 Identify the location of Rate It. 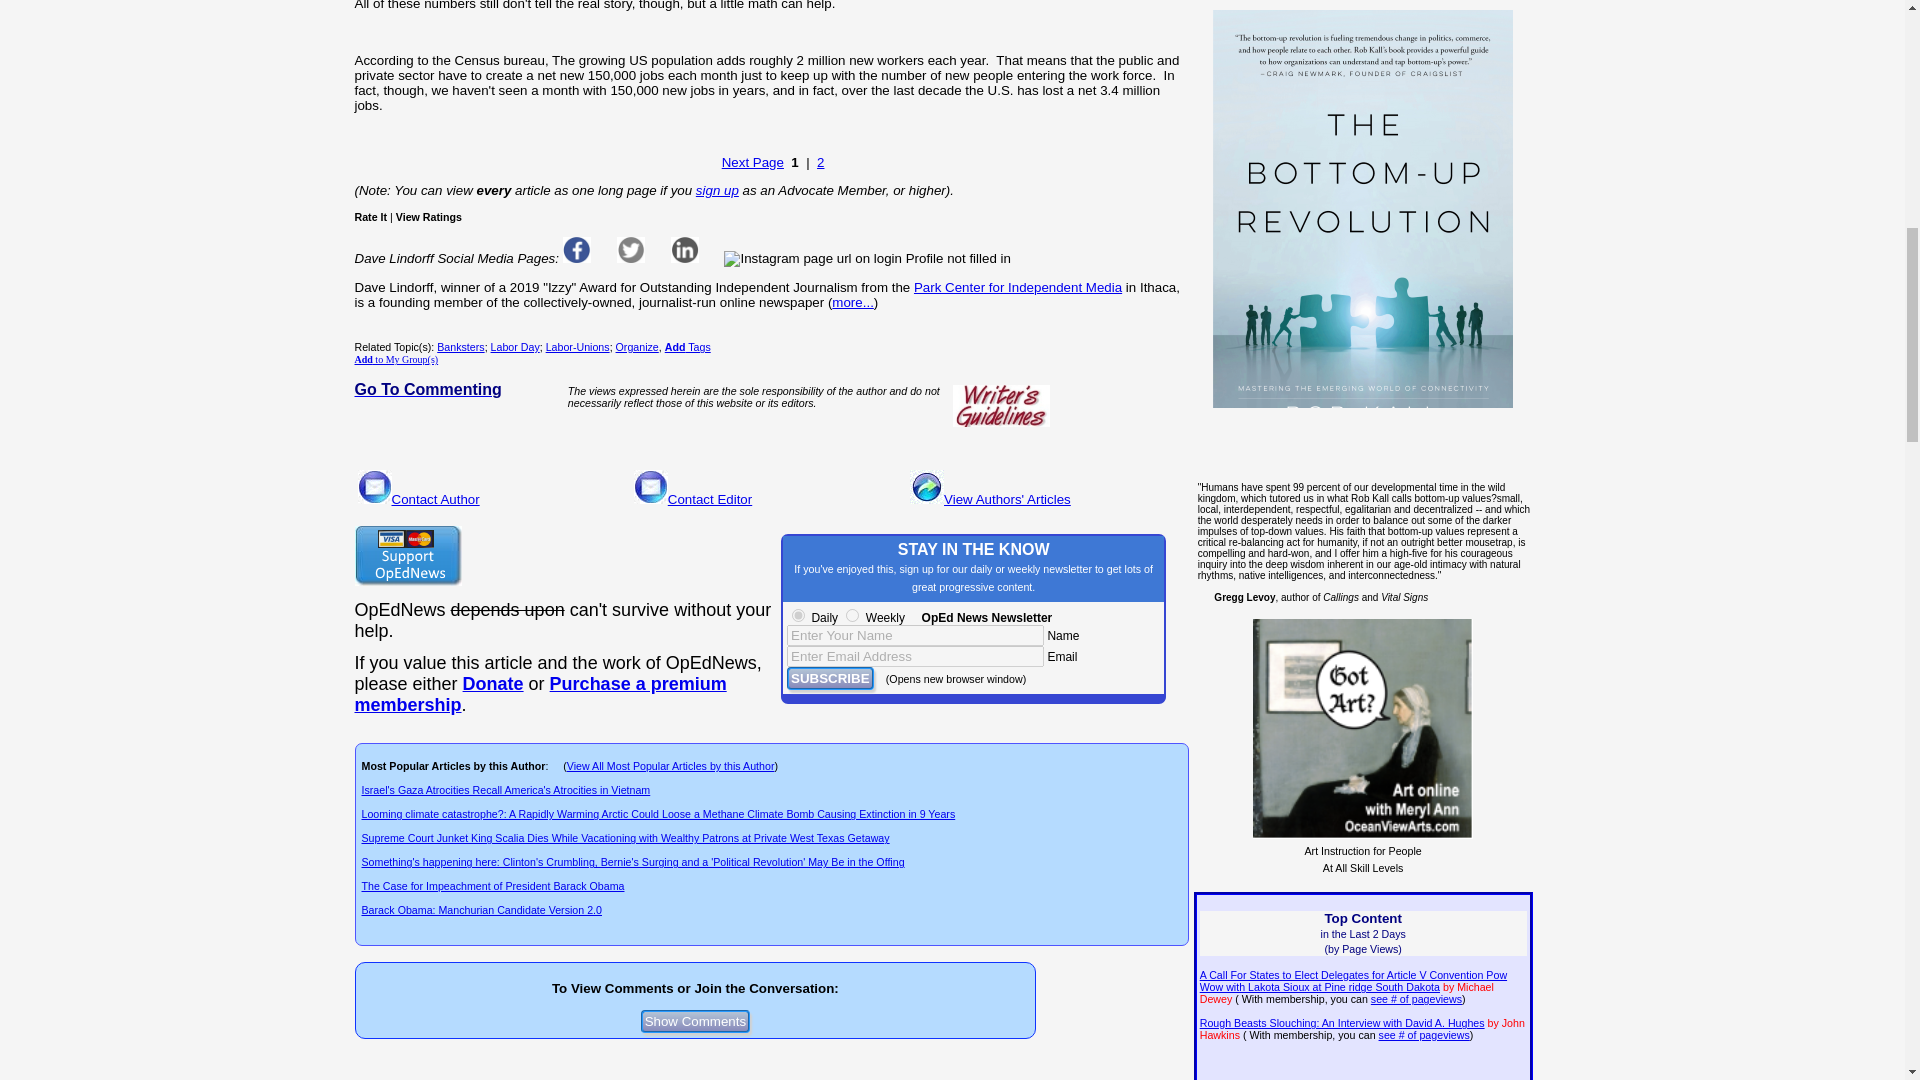
(370, 216).